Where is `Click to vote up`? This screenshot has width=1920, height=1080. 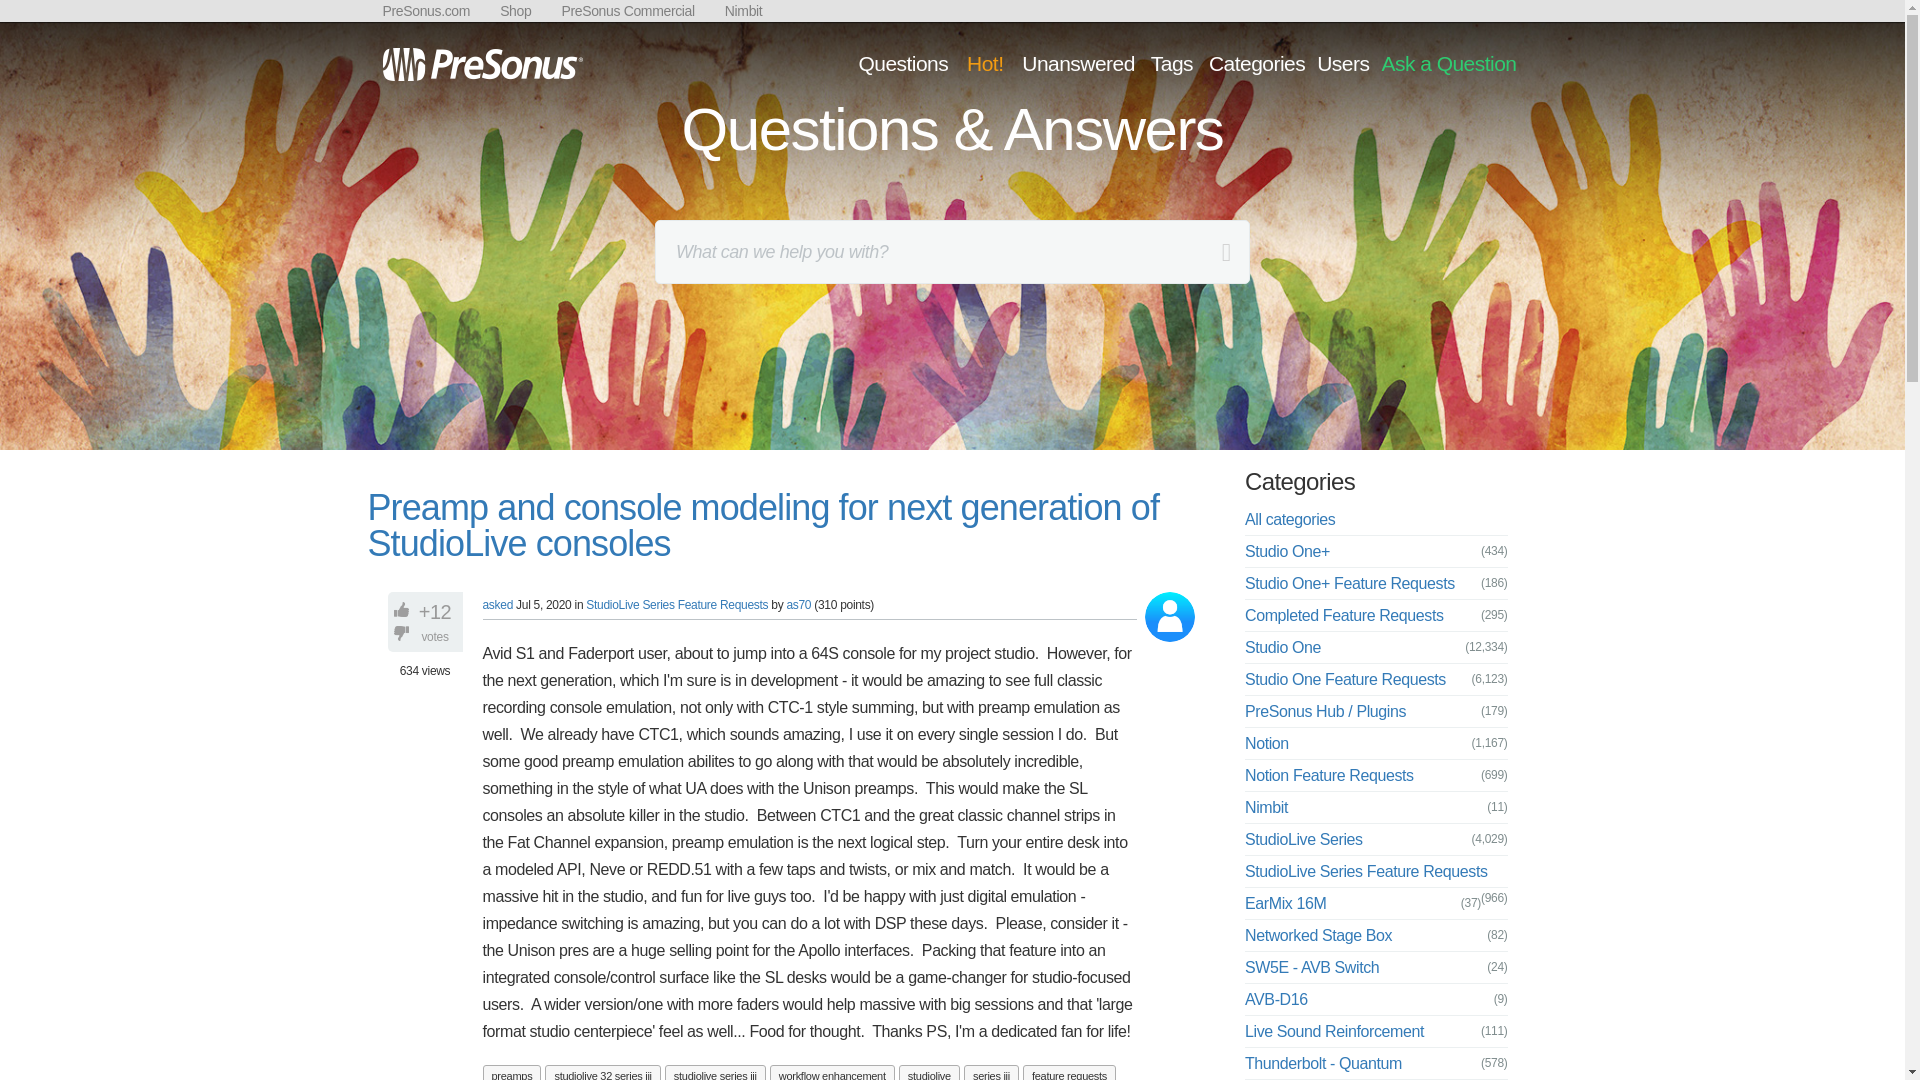
Click to vote up is located at coordinates (404, 610).